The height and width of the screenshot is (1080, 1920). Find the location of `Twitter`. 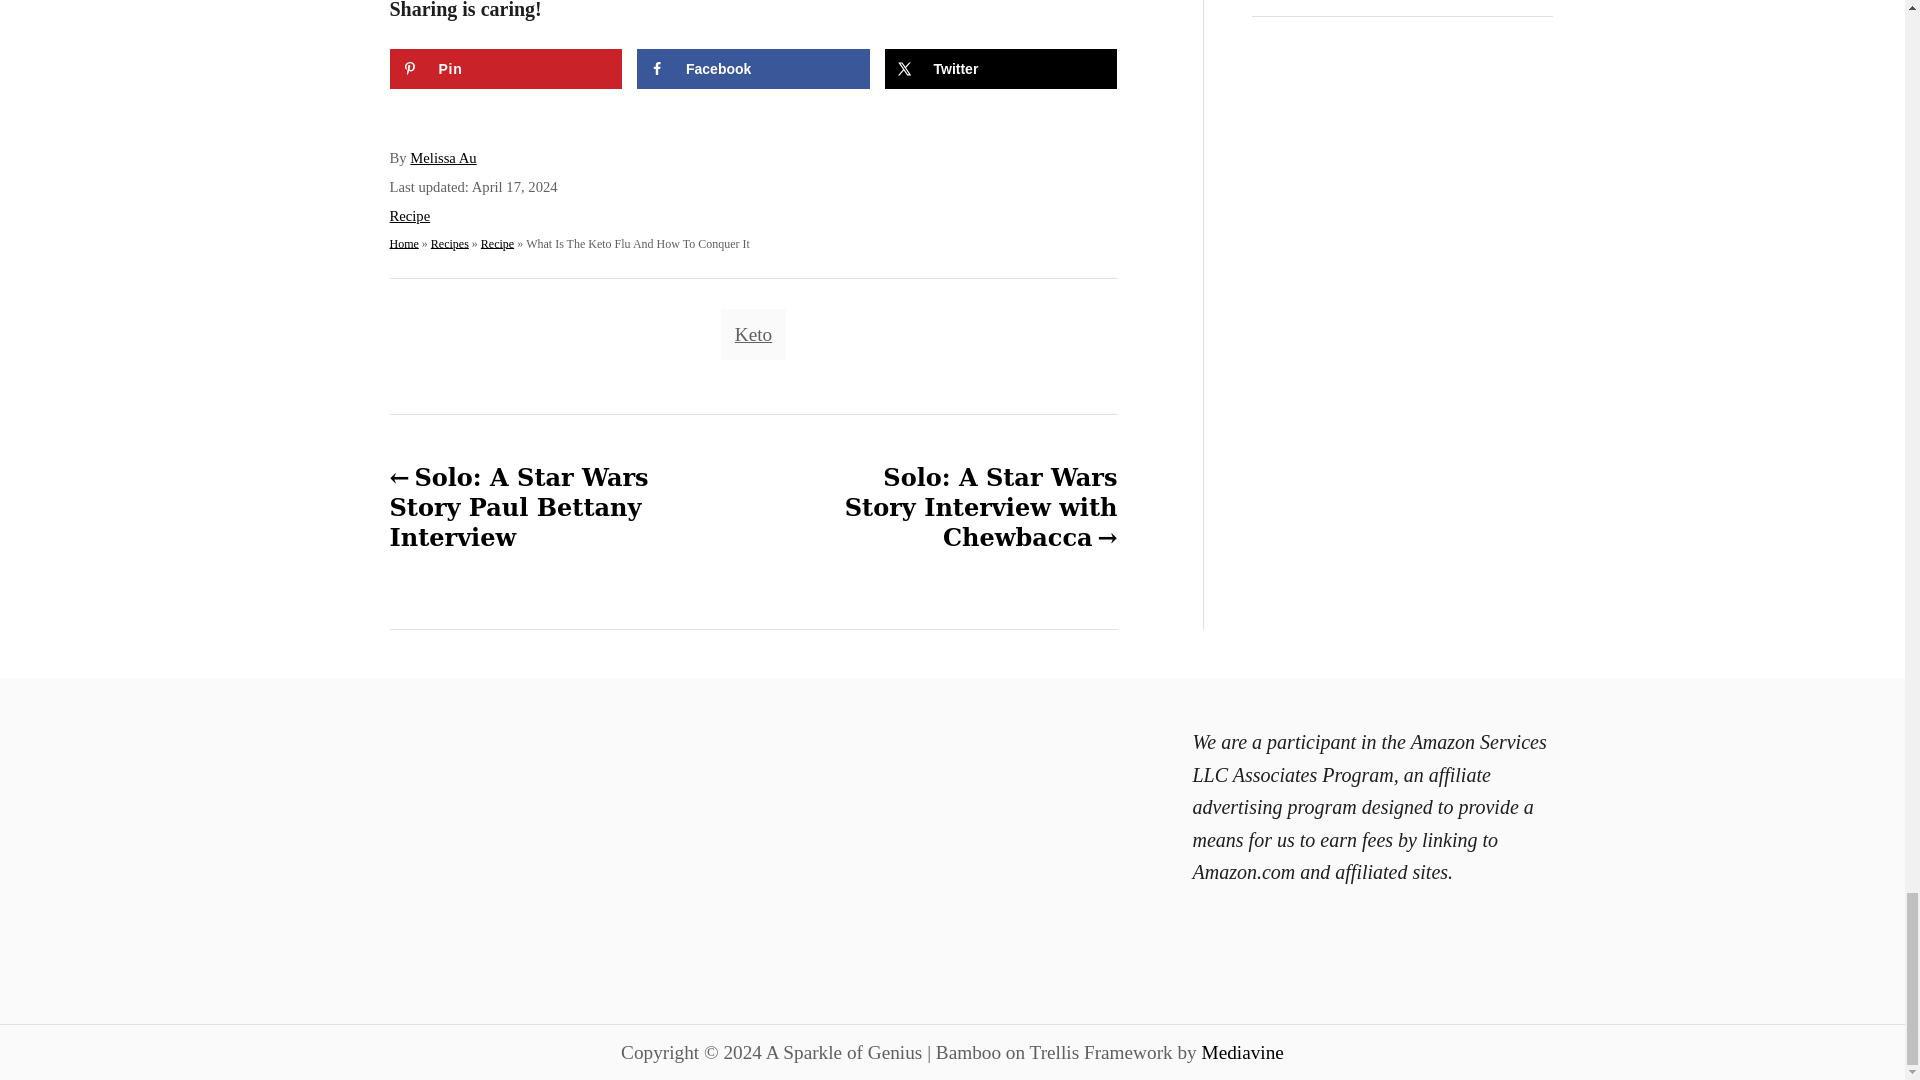

Twitter is located at coordinates (1000, 68).